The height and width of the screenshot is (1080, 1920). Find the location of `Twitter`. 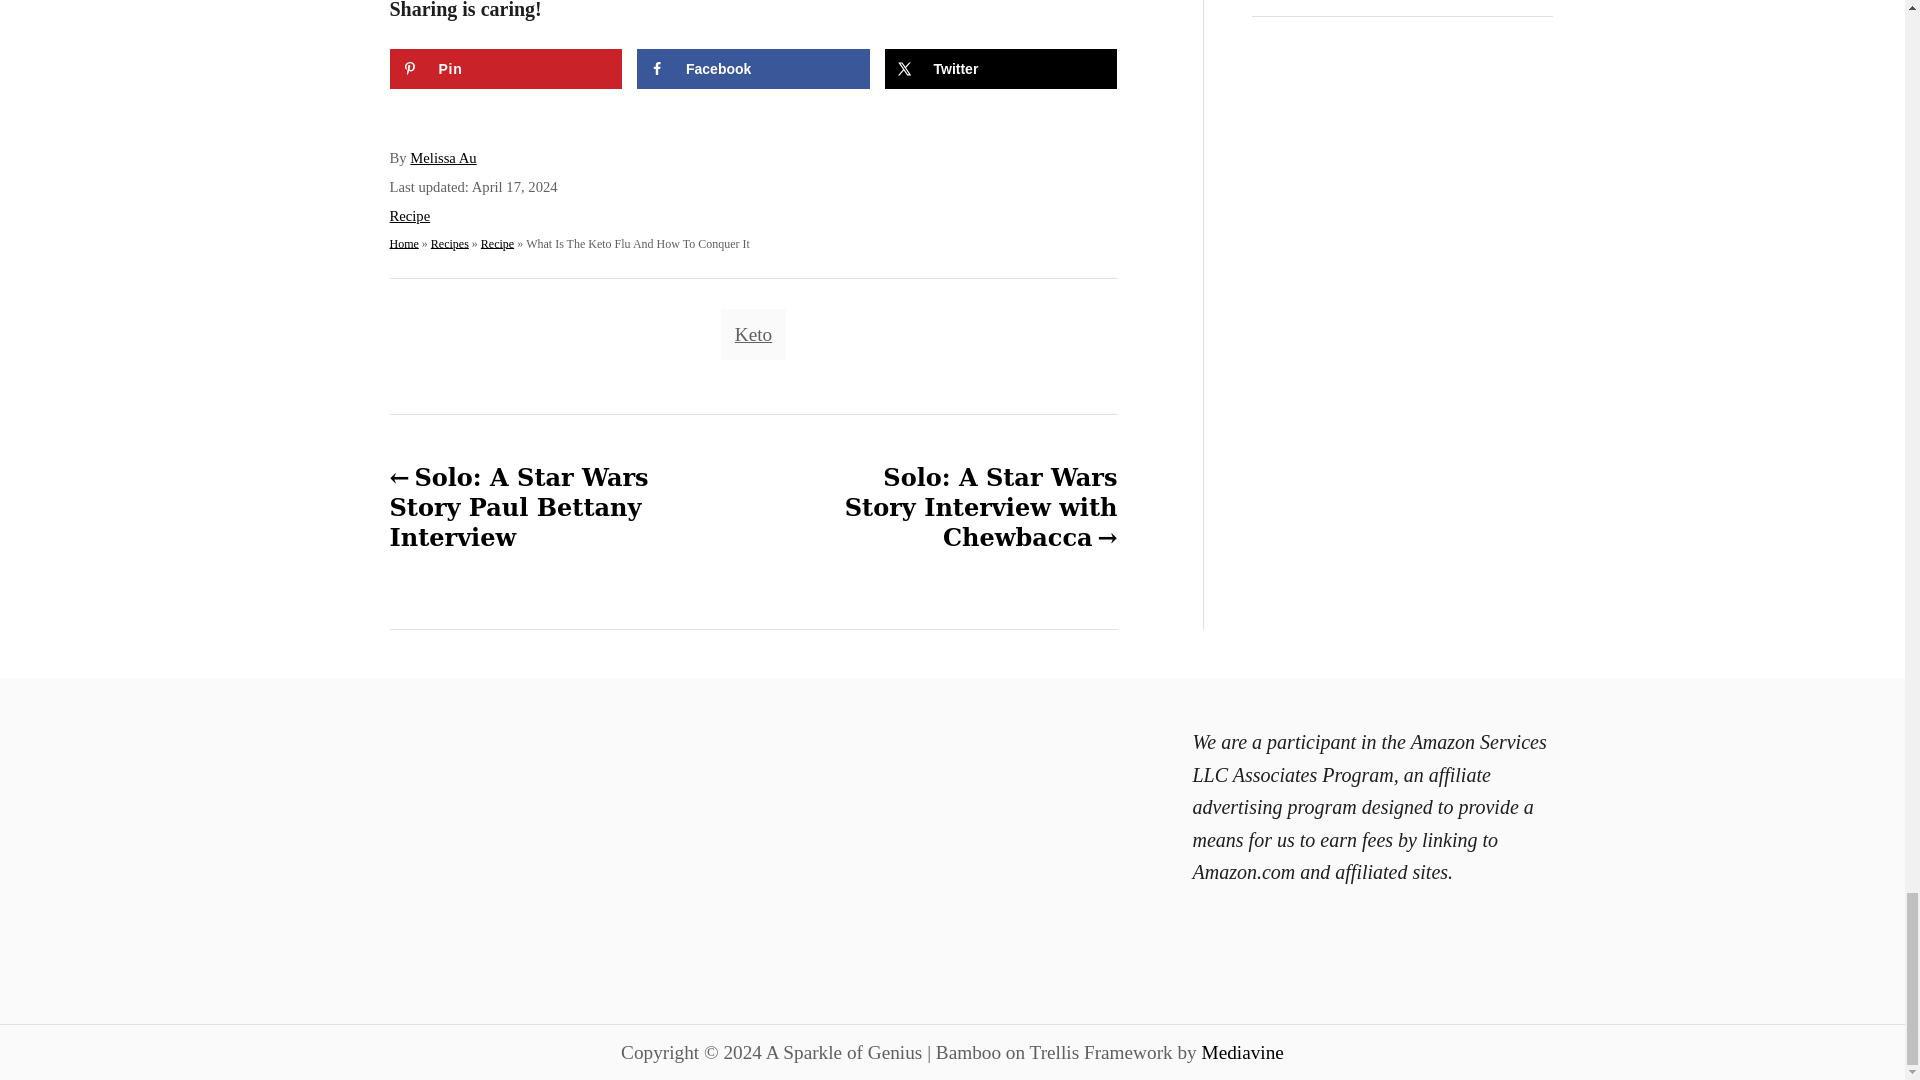

Twitter is located at coordinates (1000, 68).